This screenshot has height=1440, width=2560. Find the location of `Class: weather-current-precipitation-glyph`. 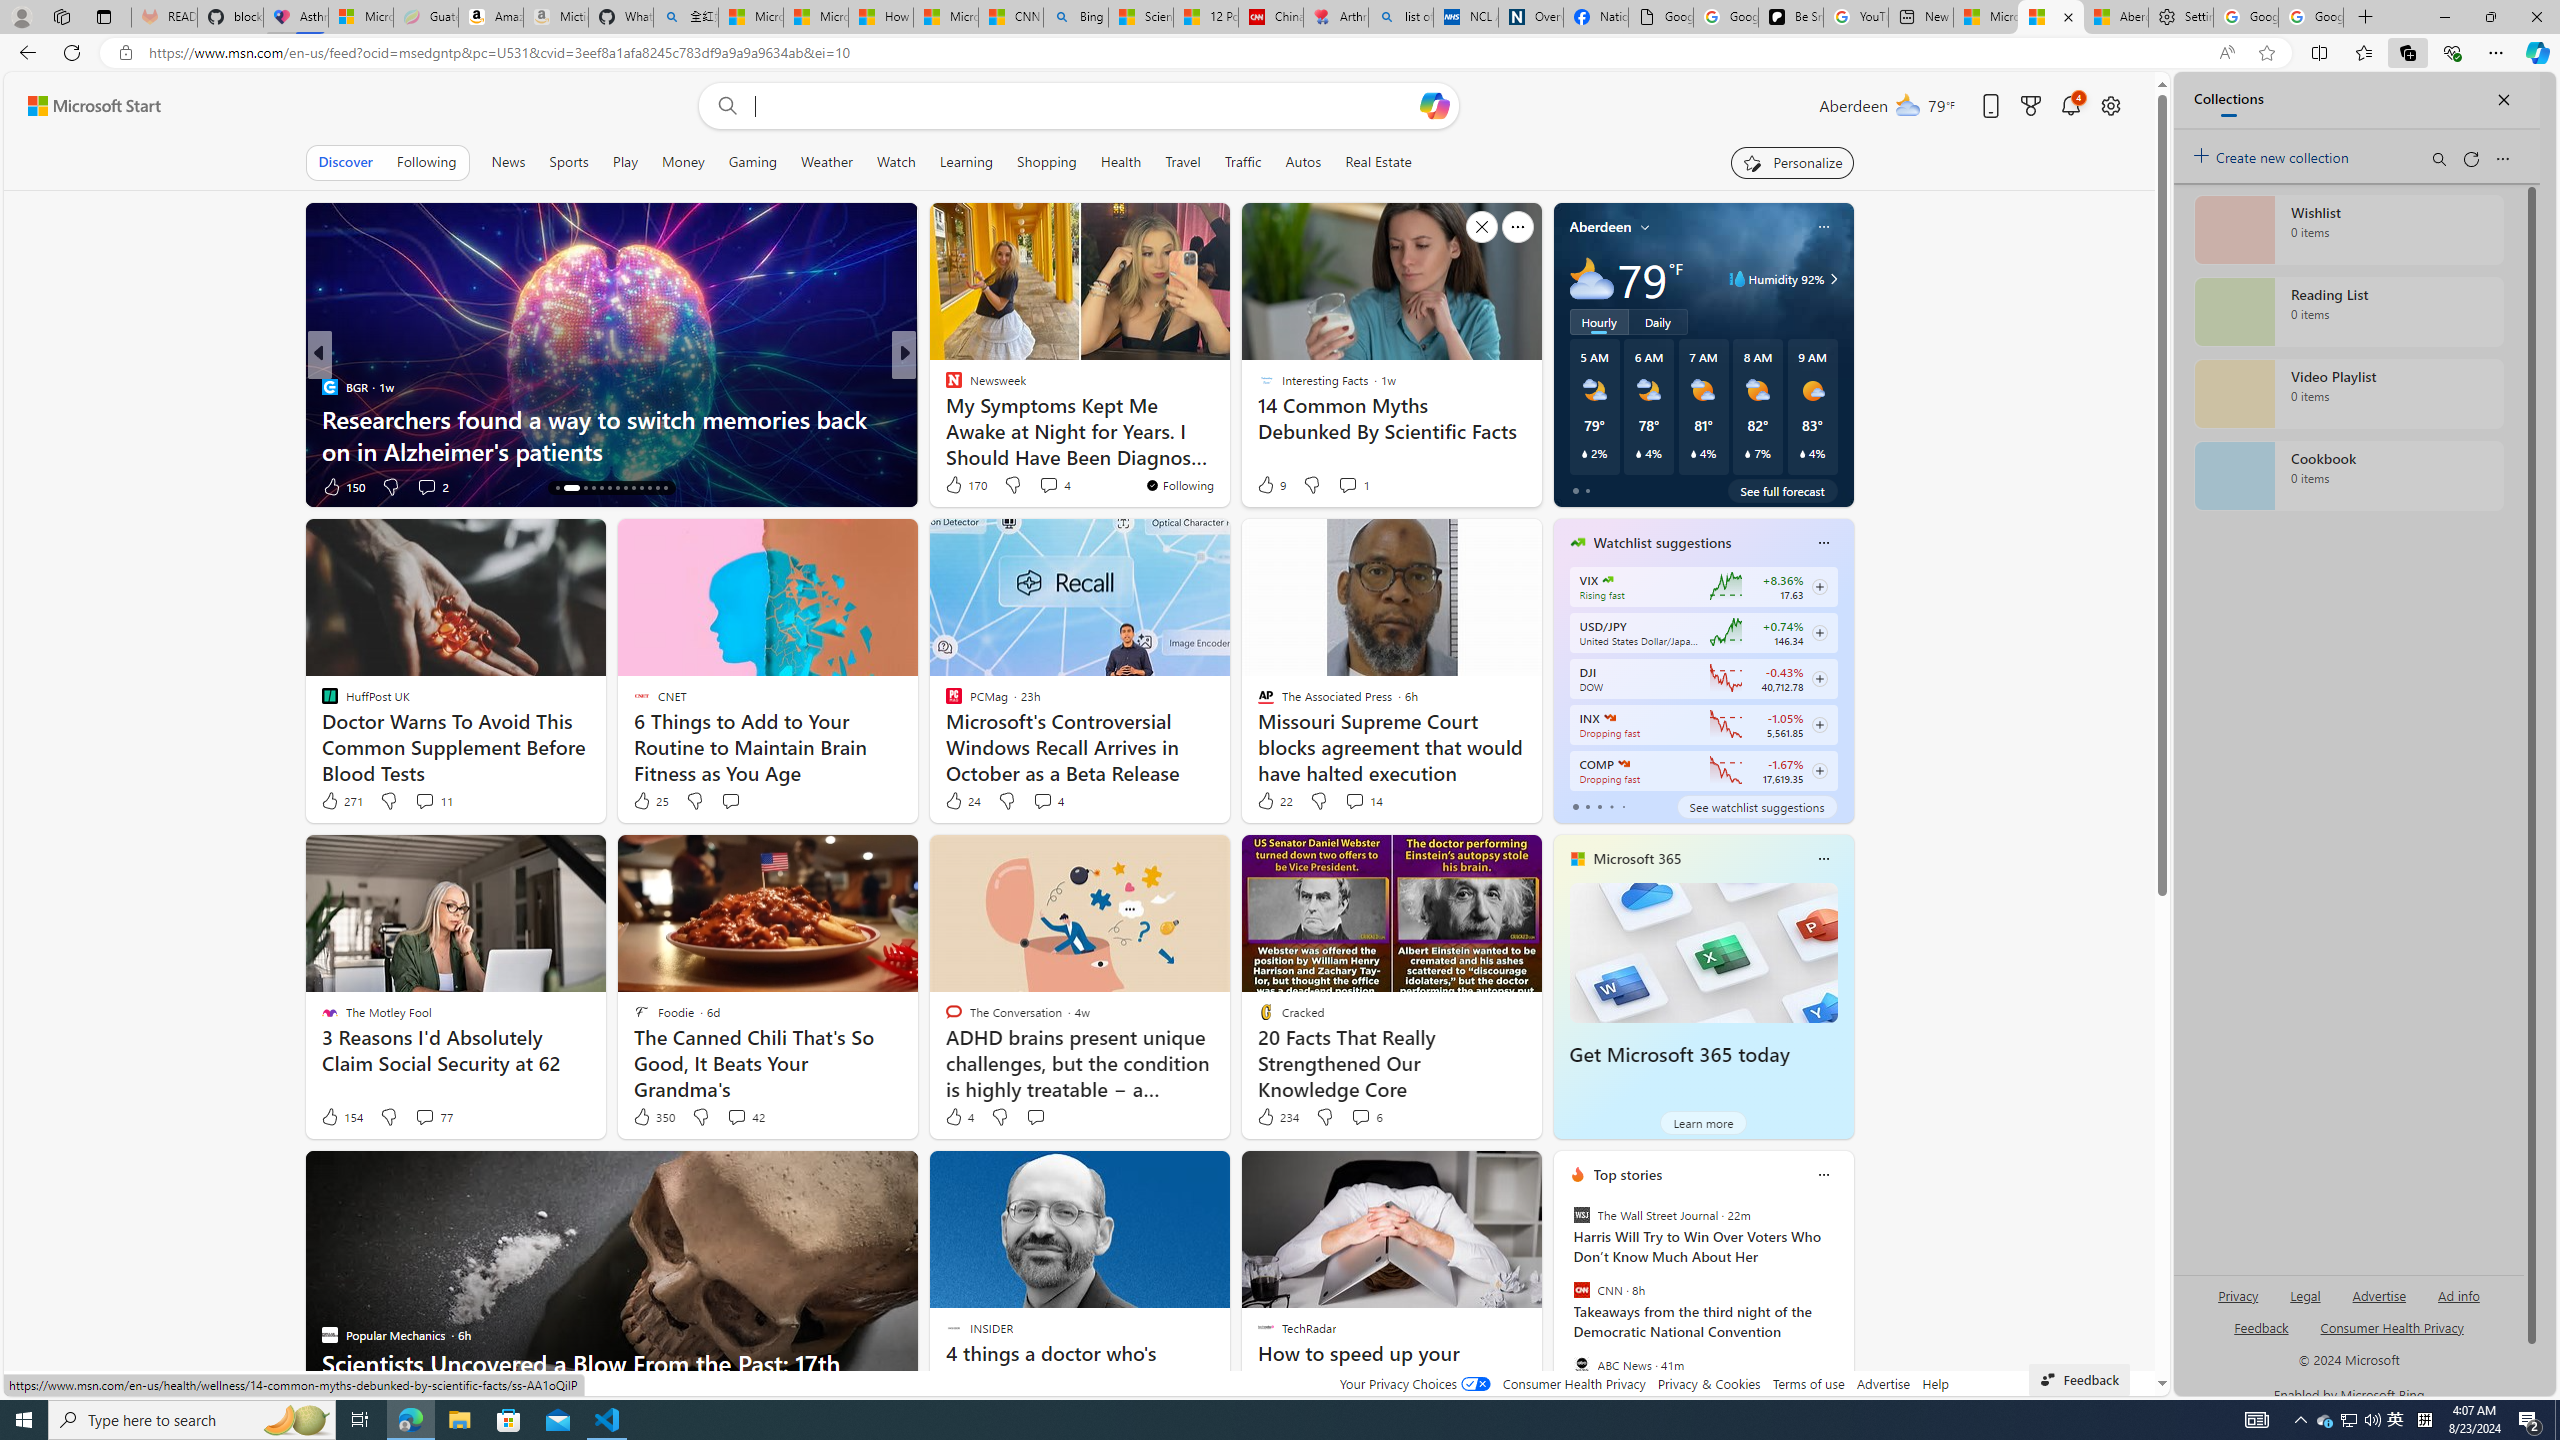

Class: weather-current-precipitation-glyph is located at coordinates (1802, 453).